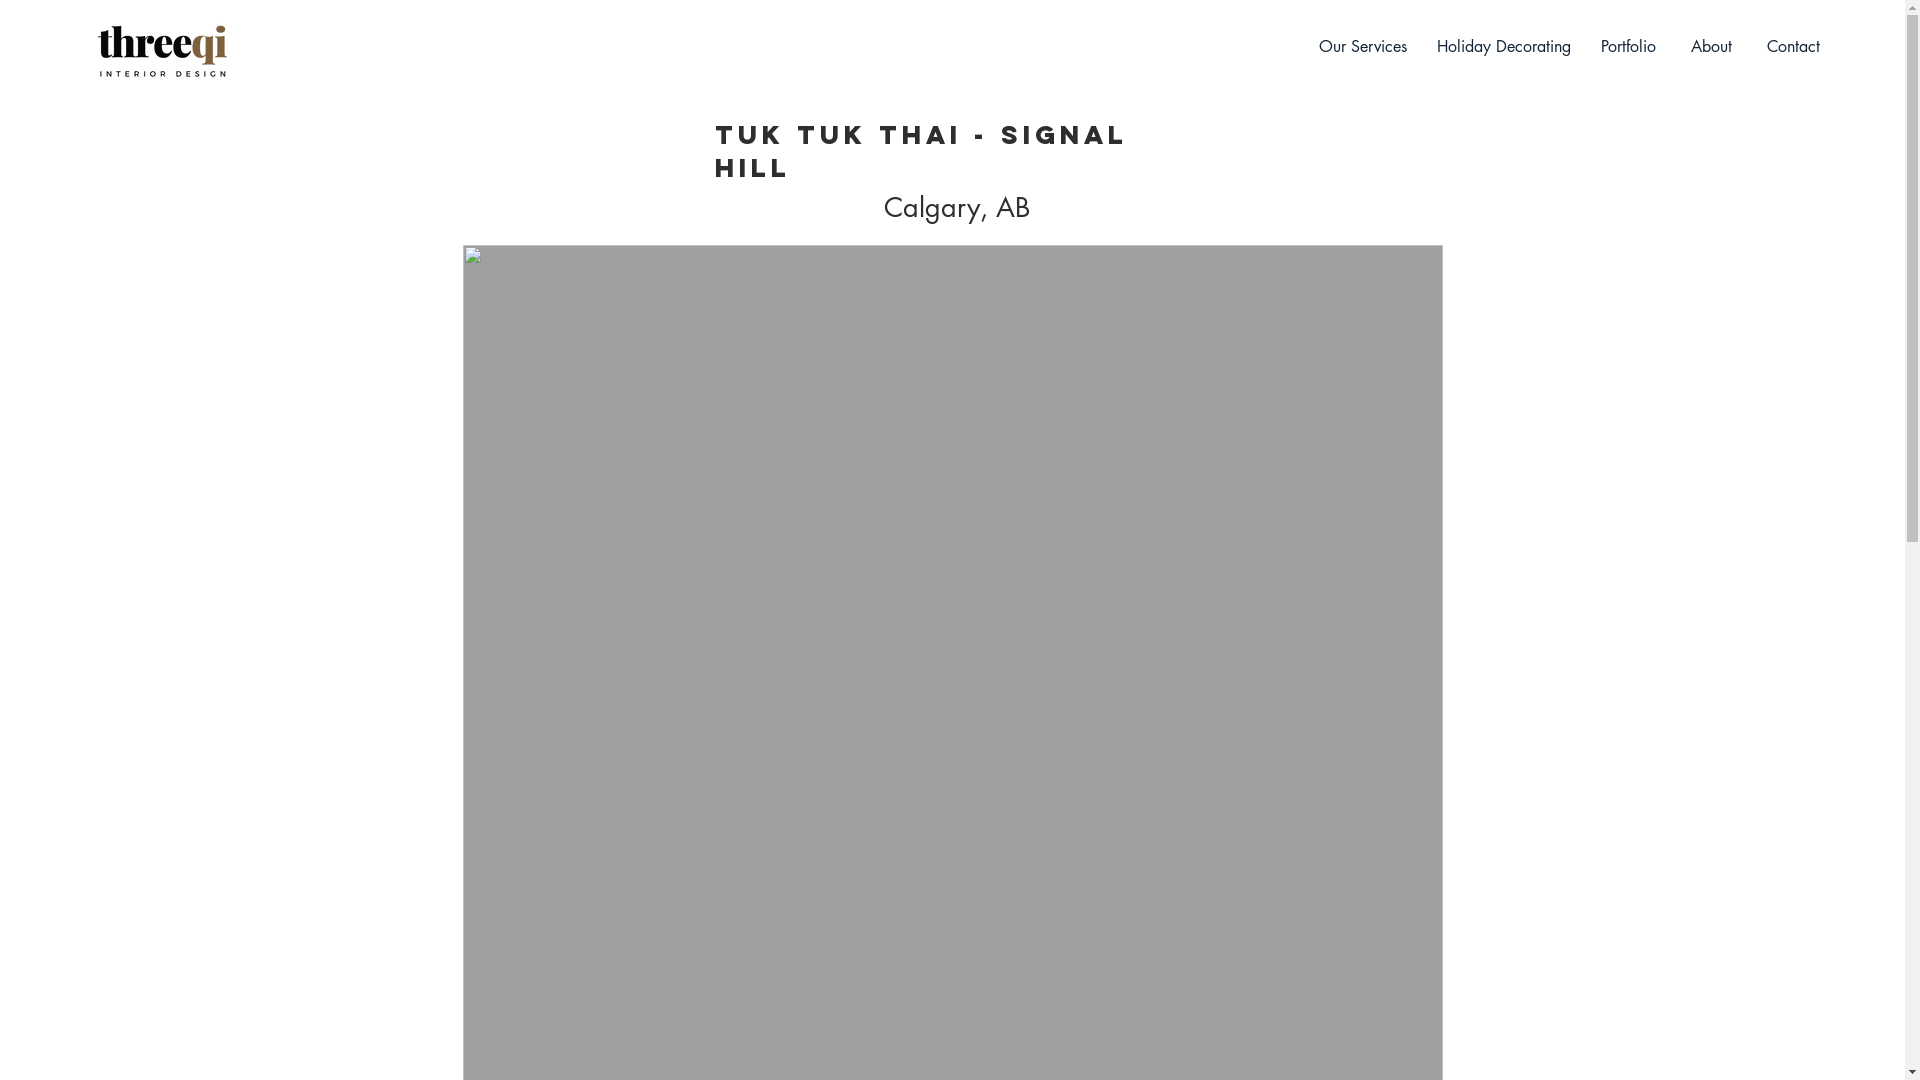 Image resolution: width=1920 pixels, height=1080 pixels. Describe the element at coordinates (1363, 47) in the screenshot. I see `Our Services` at that location.